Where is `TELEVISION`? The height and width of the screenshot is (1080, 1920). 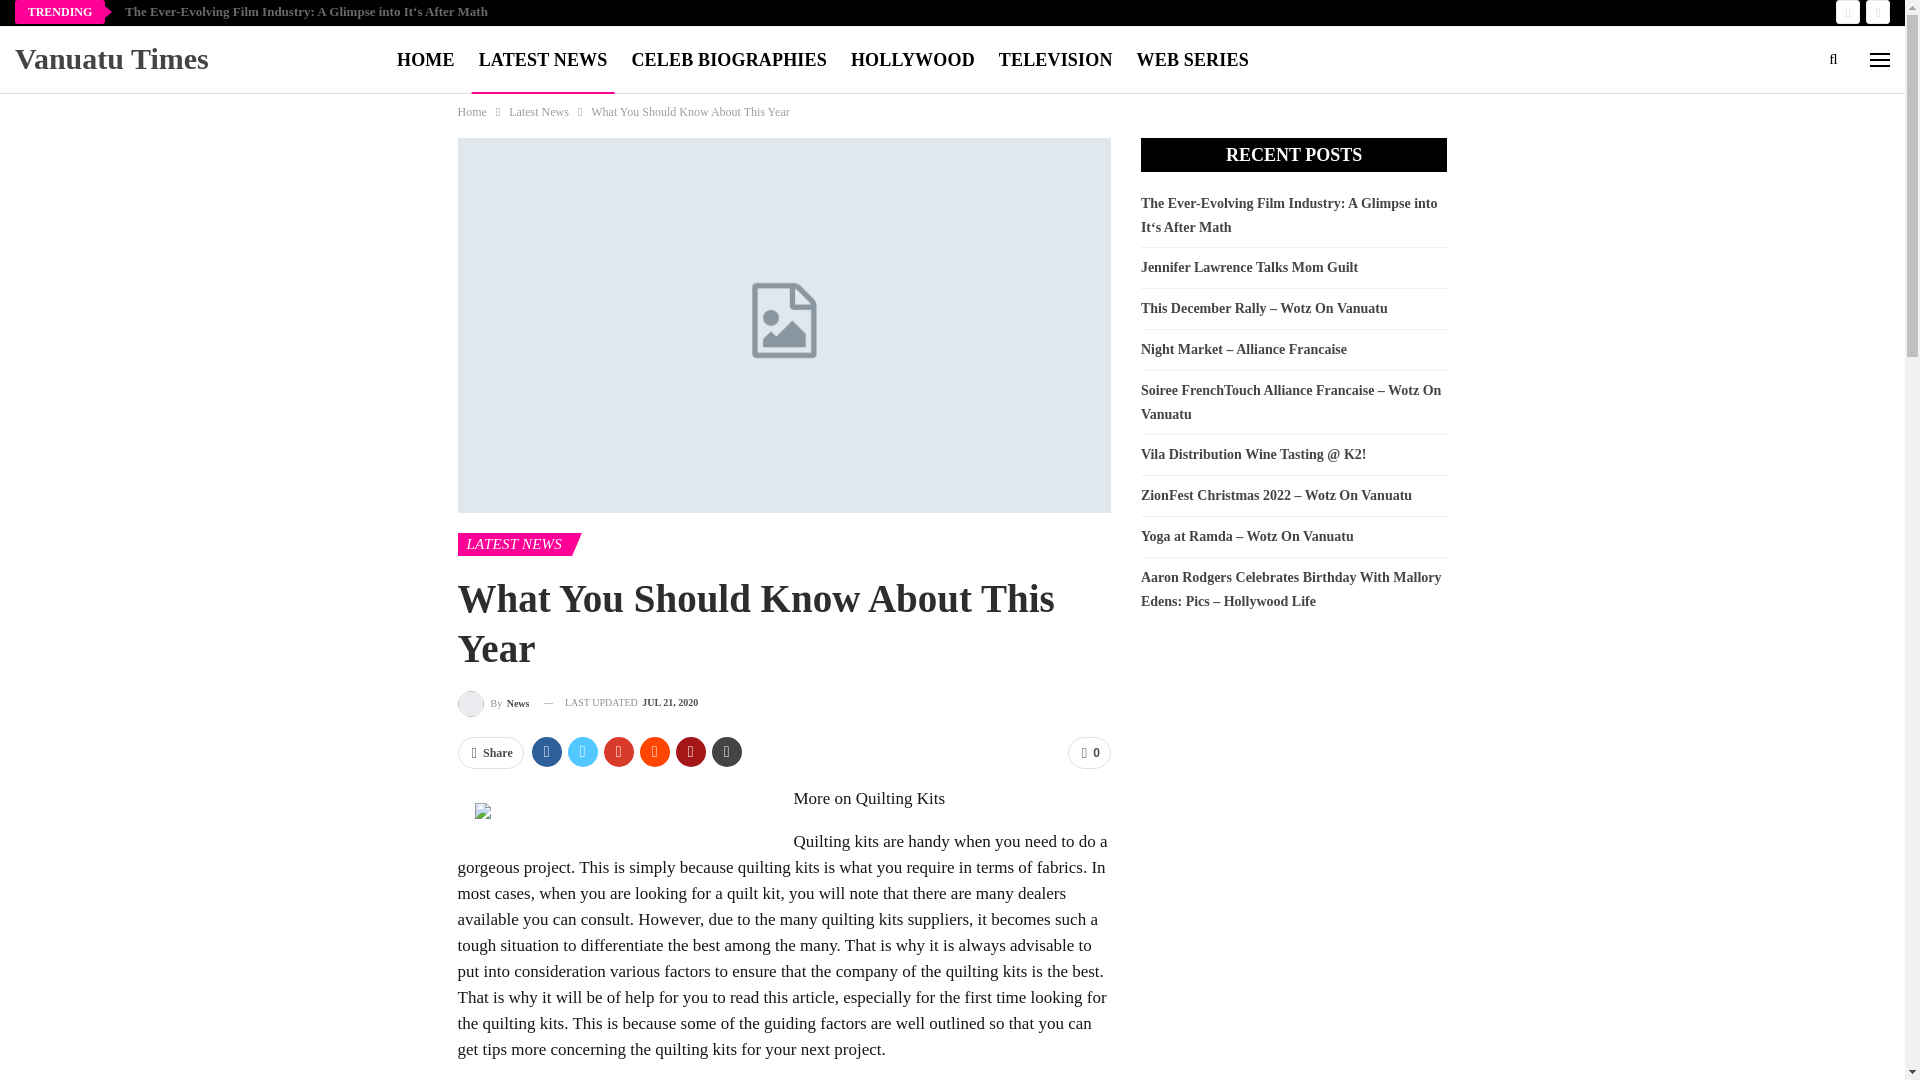
TELEVISION is located at coordinates (1056, 60).